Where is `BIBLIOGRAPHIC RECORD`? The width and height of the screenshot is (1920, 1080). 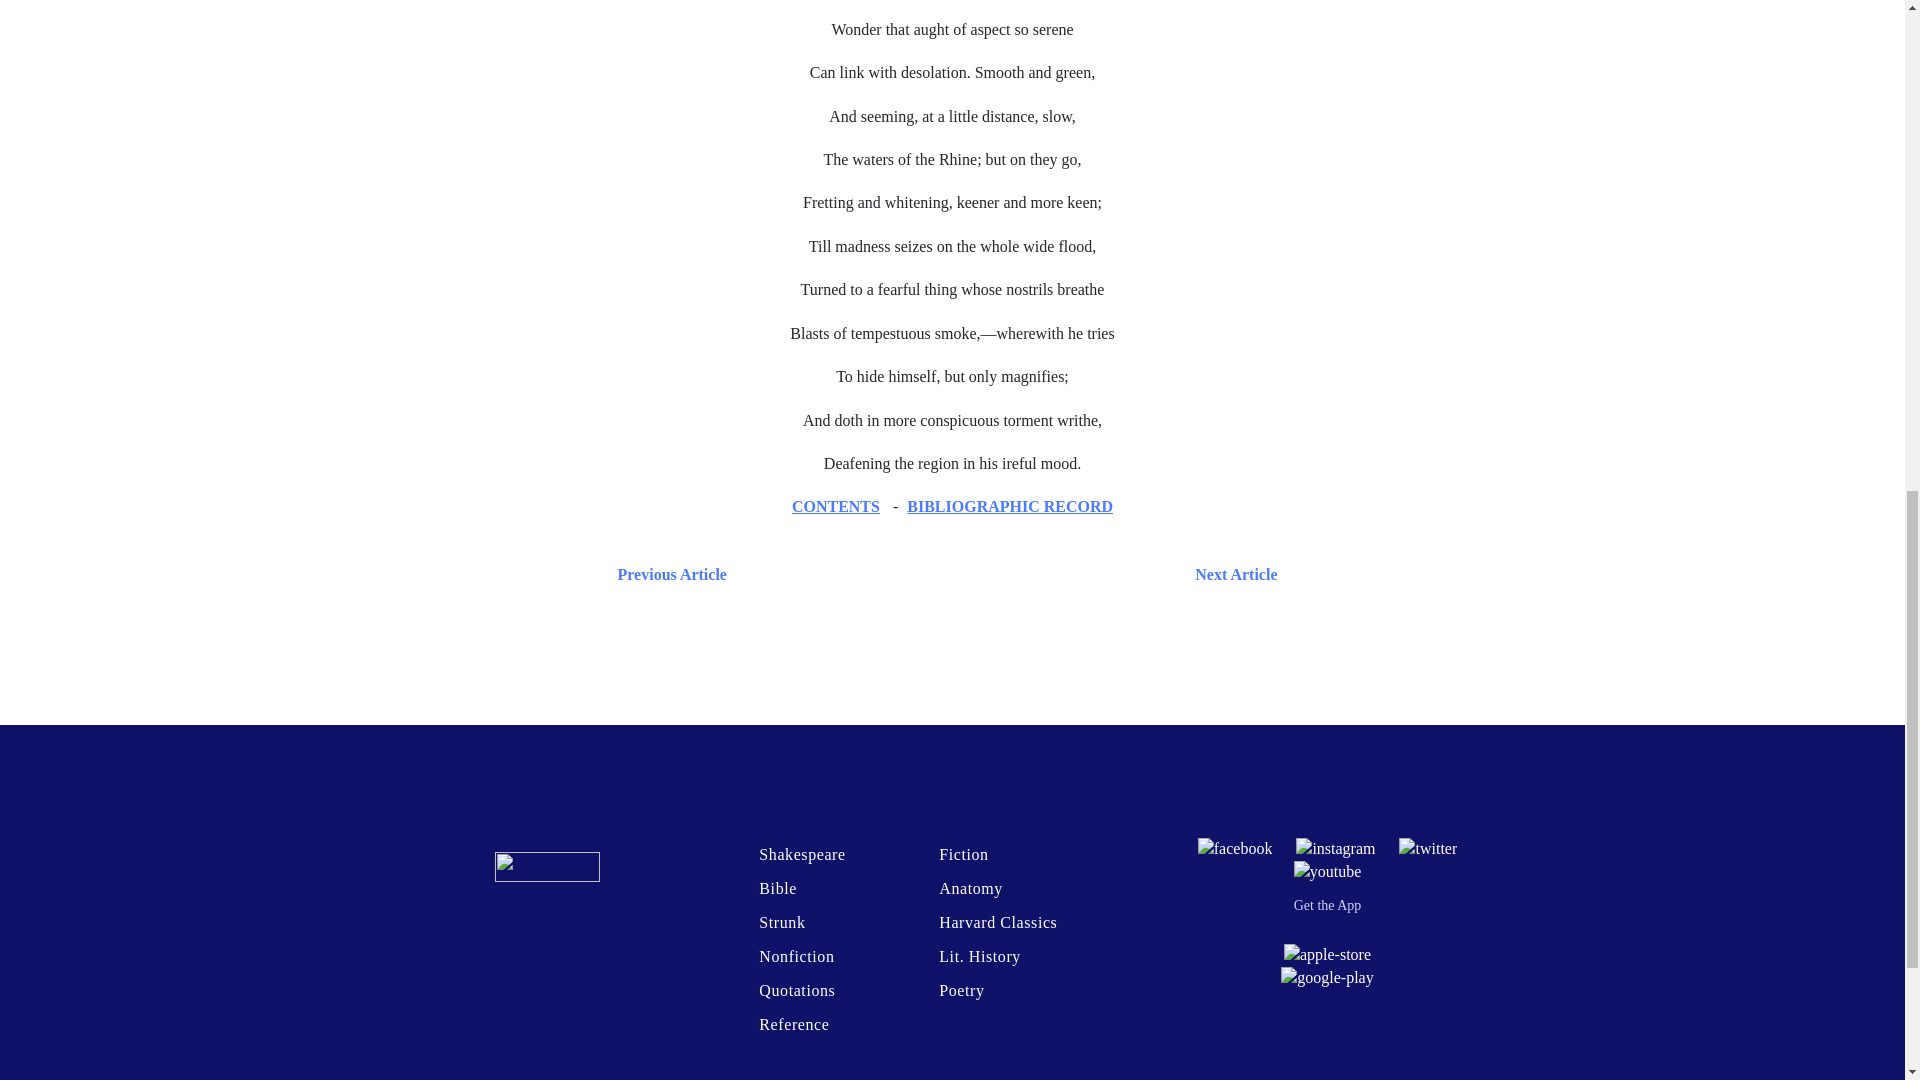
BIBLIOGRAPHIC RECORD is located at coordinates (1010, 506).